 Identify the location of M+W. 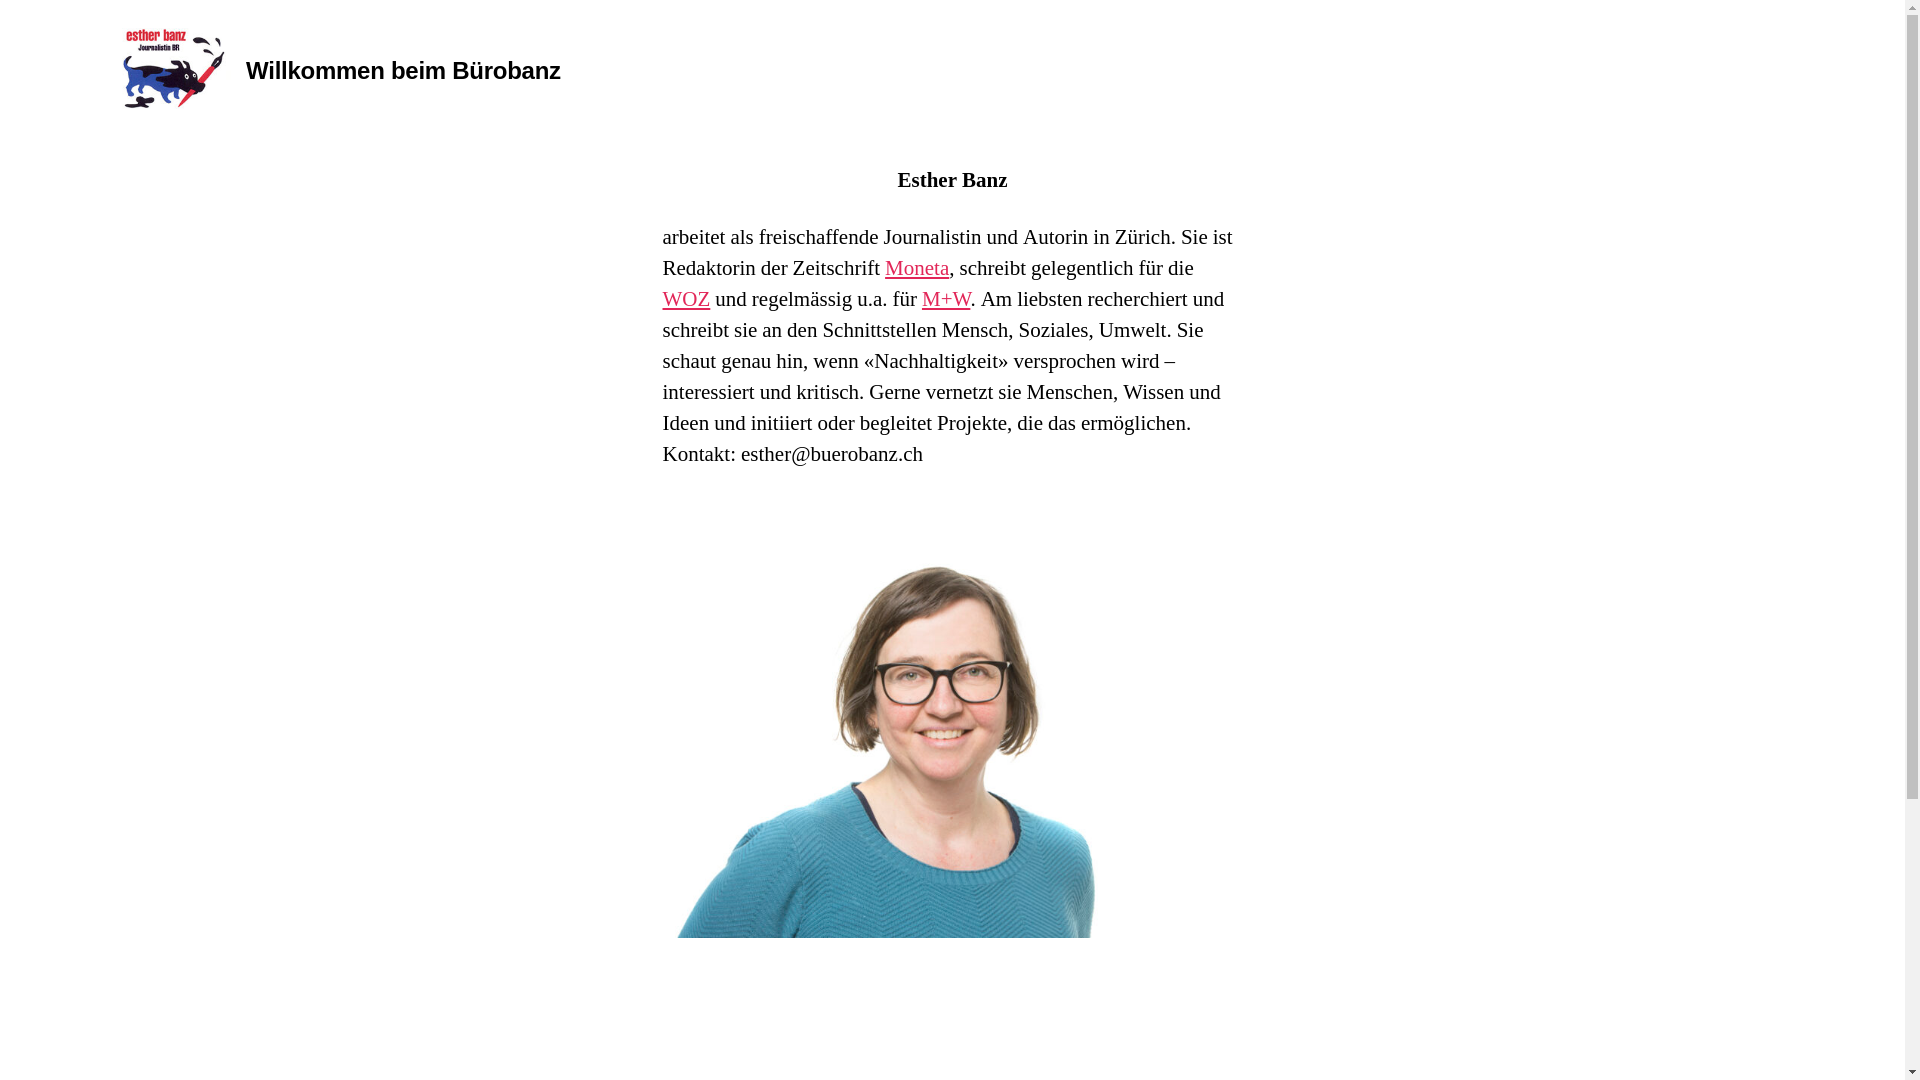
(946, 300).